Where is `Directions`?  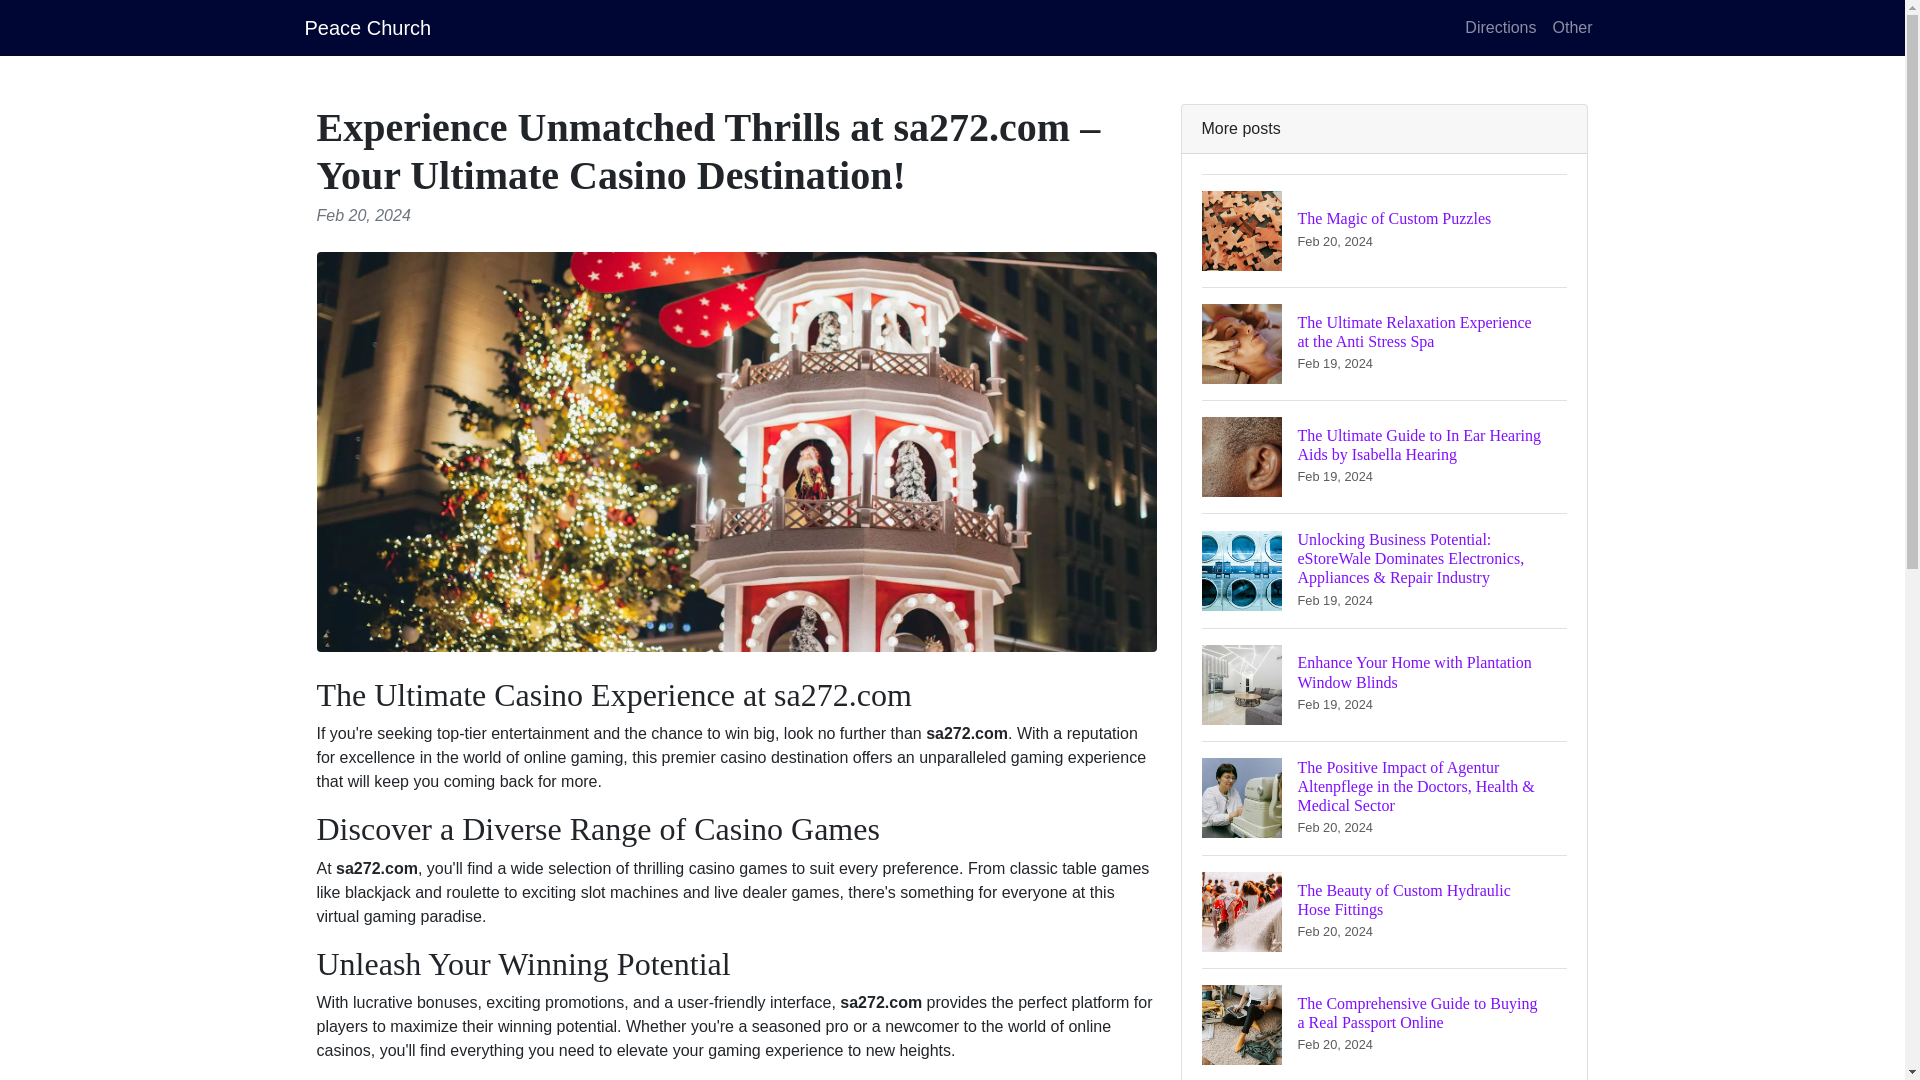
Directions is located at coordinates (1384, 684).